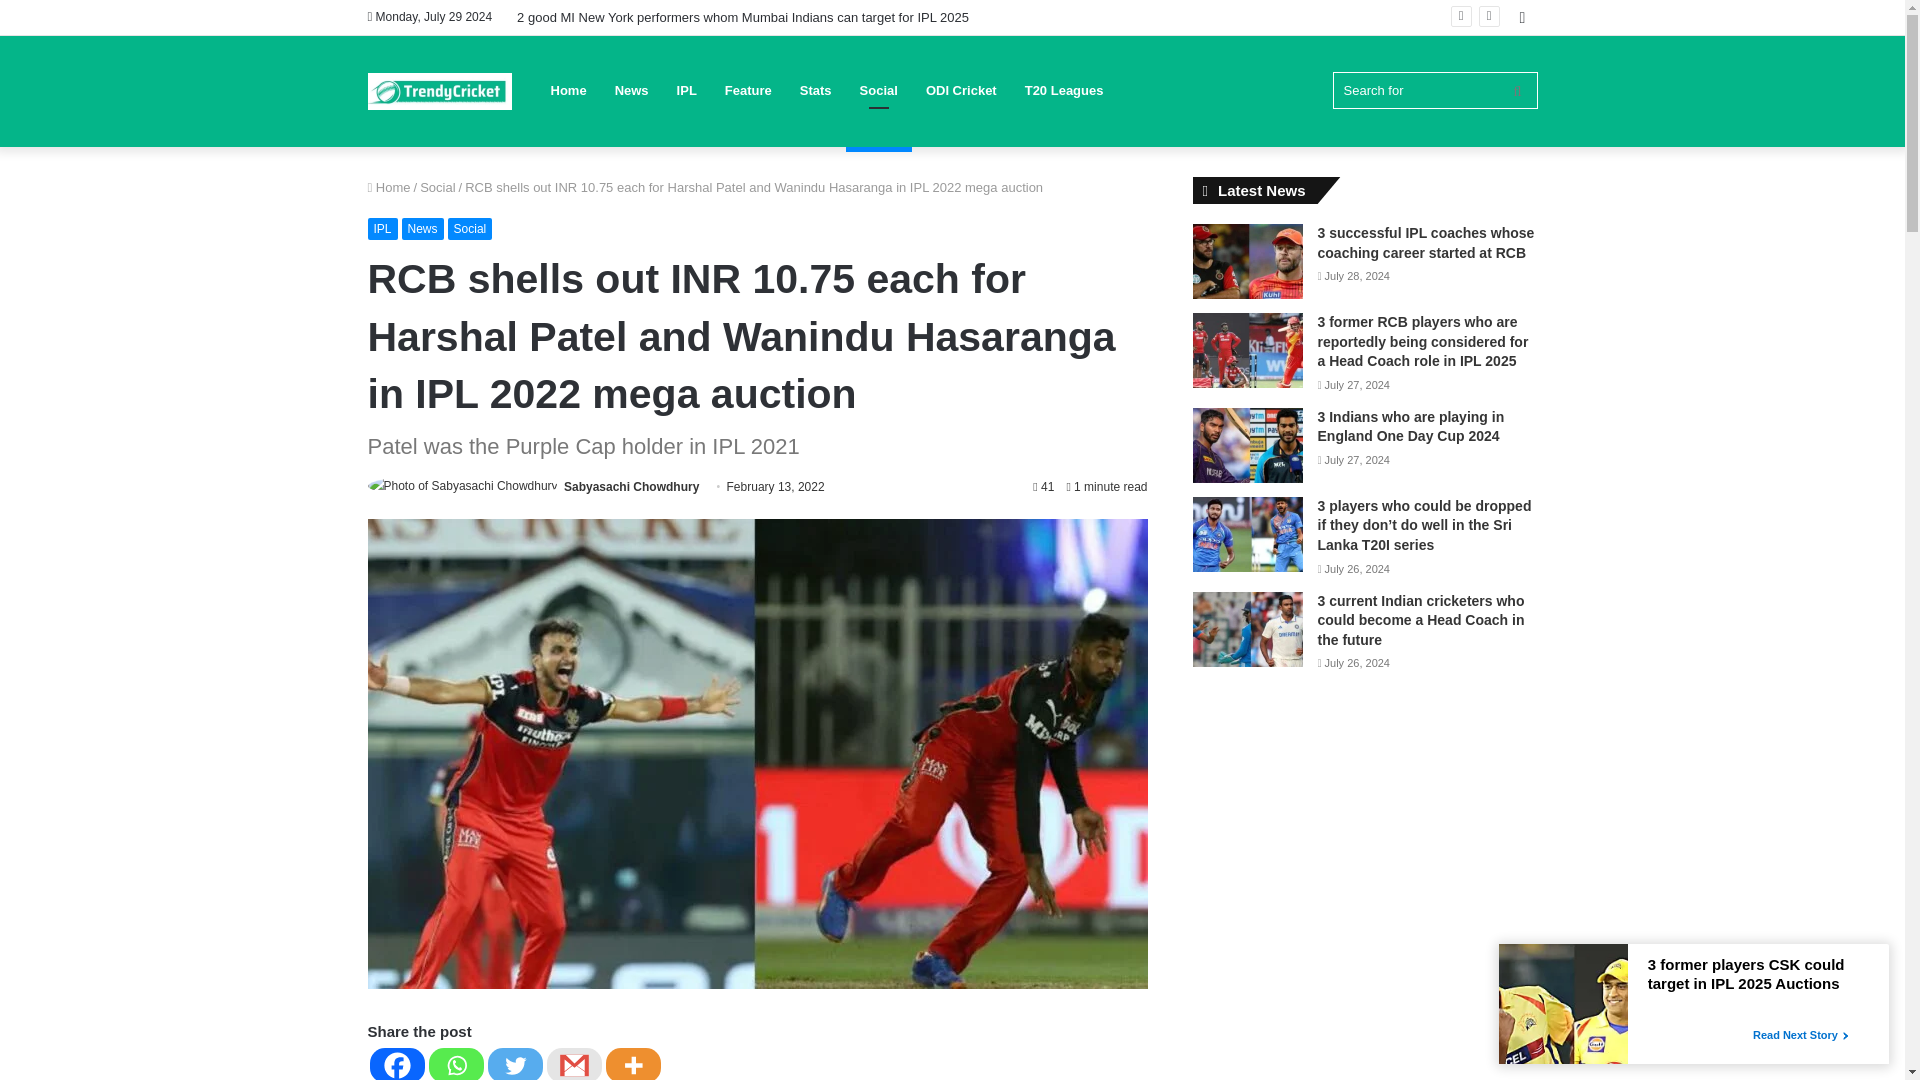 This screenshot has width=1920, height=1080. I want to click on Twitter, so click(515, 1064).